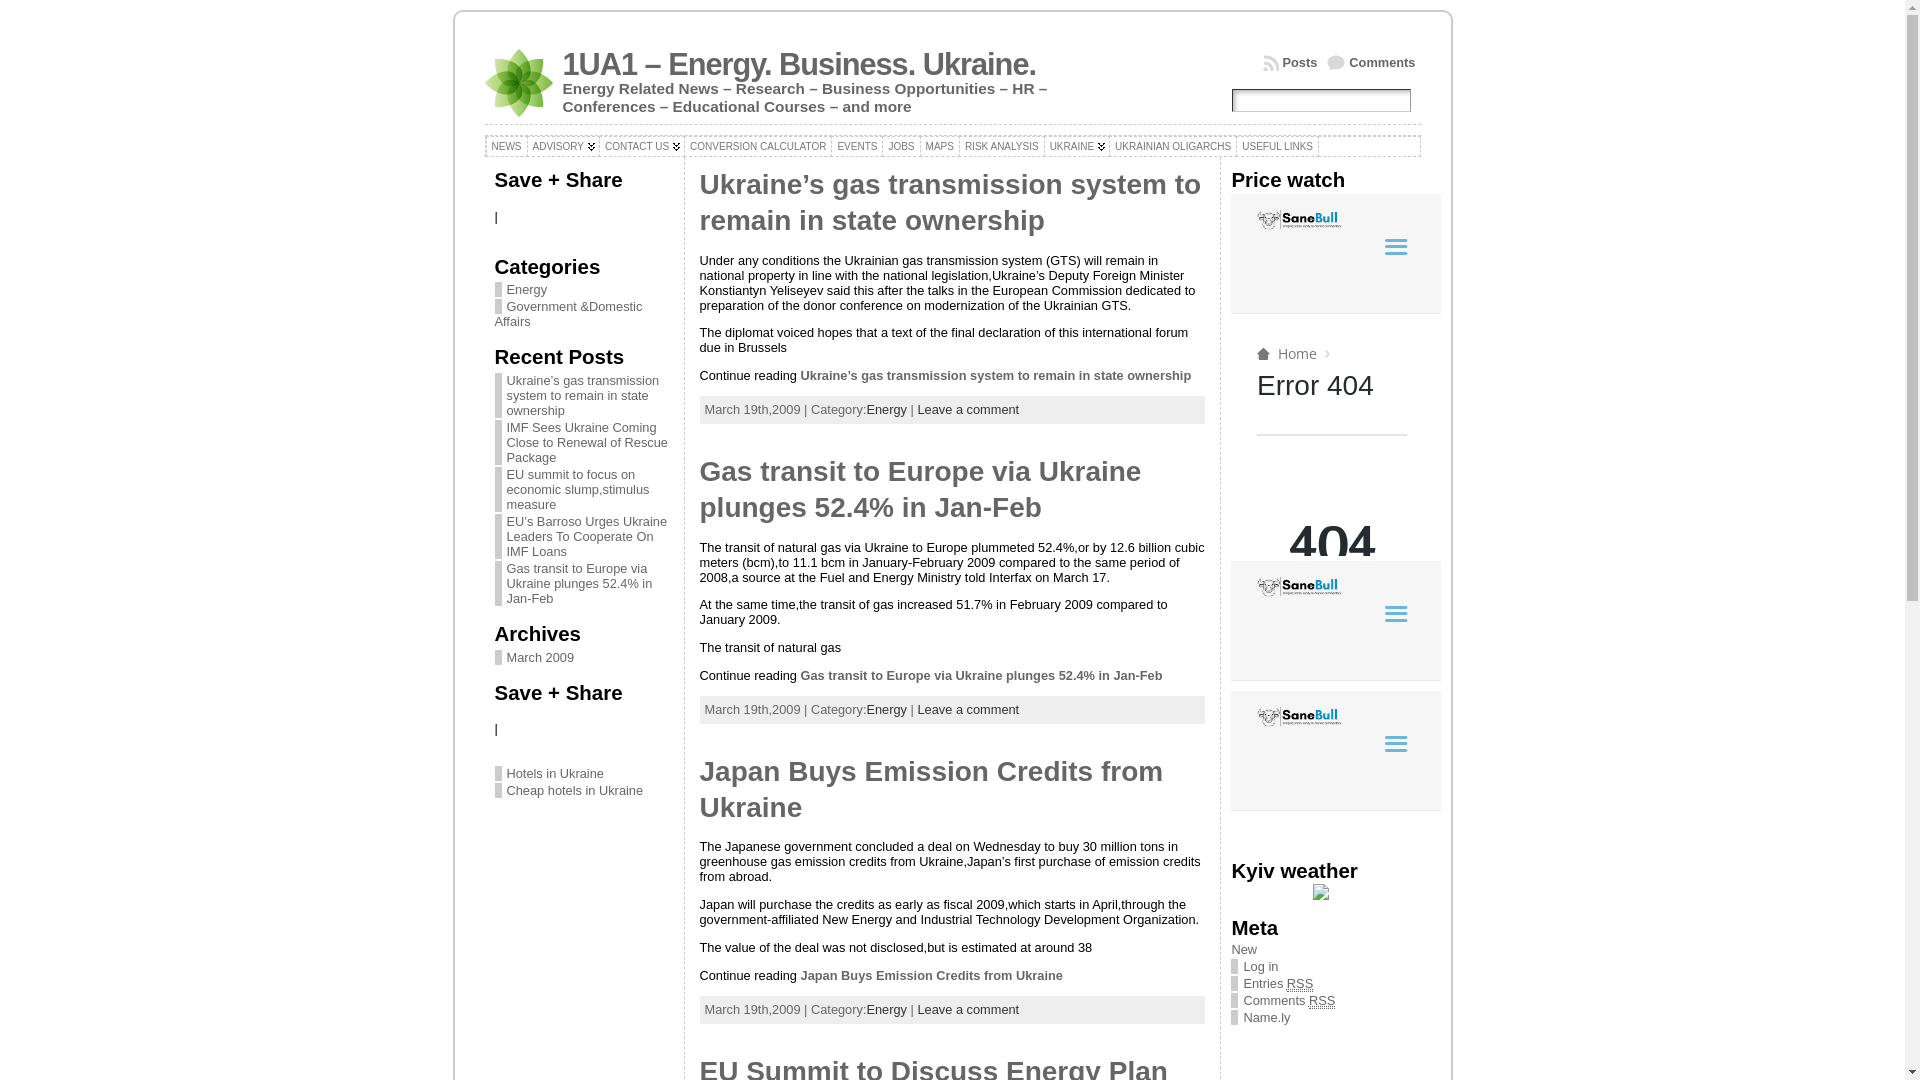  Describe the element at coordinates (886, 710) in the screenshot. I see `Energy` at that location.